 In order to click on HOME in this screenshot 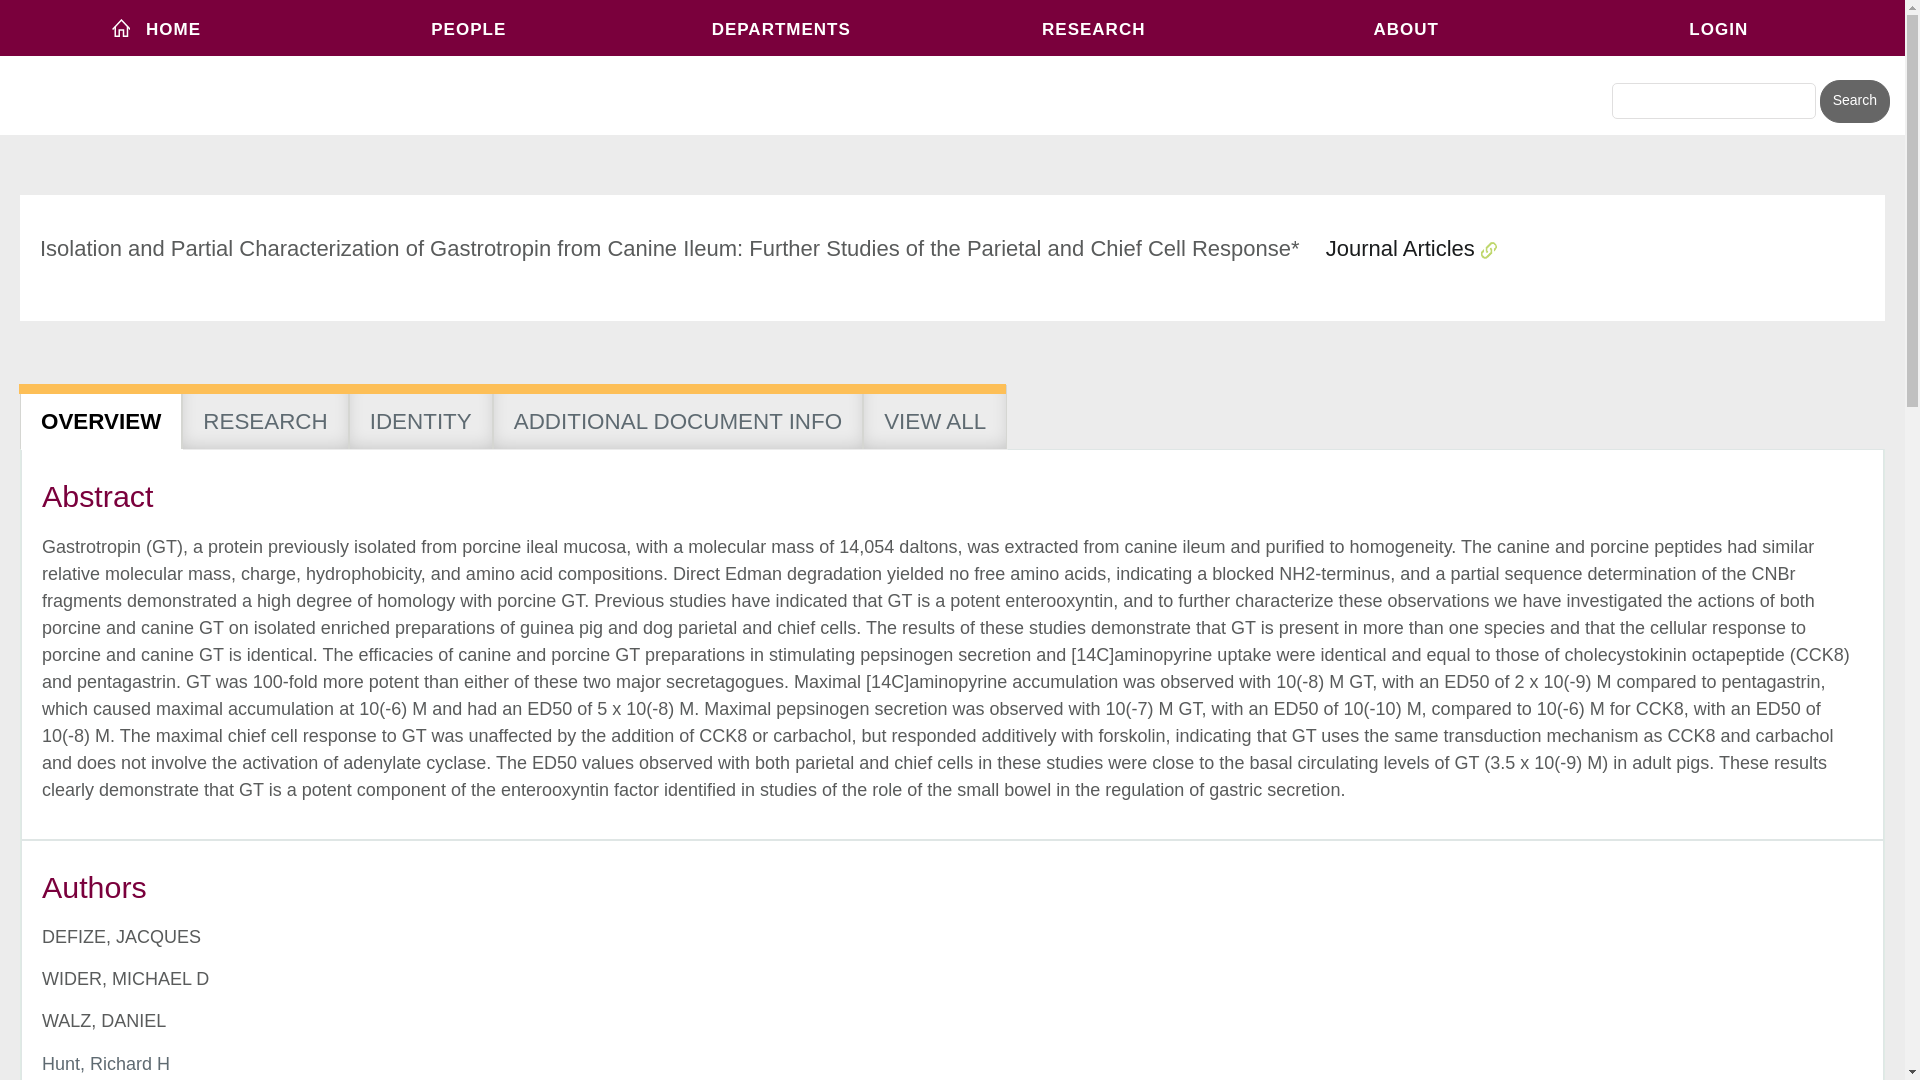, I will do `click(156, 28)`.